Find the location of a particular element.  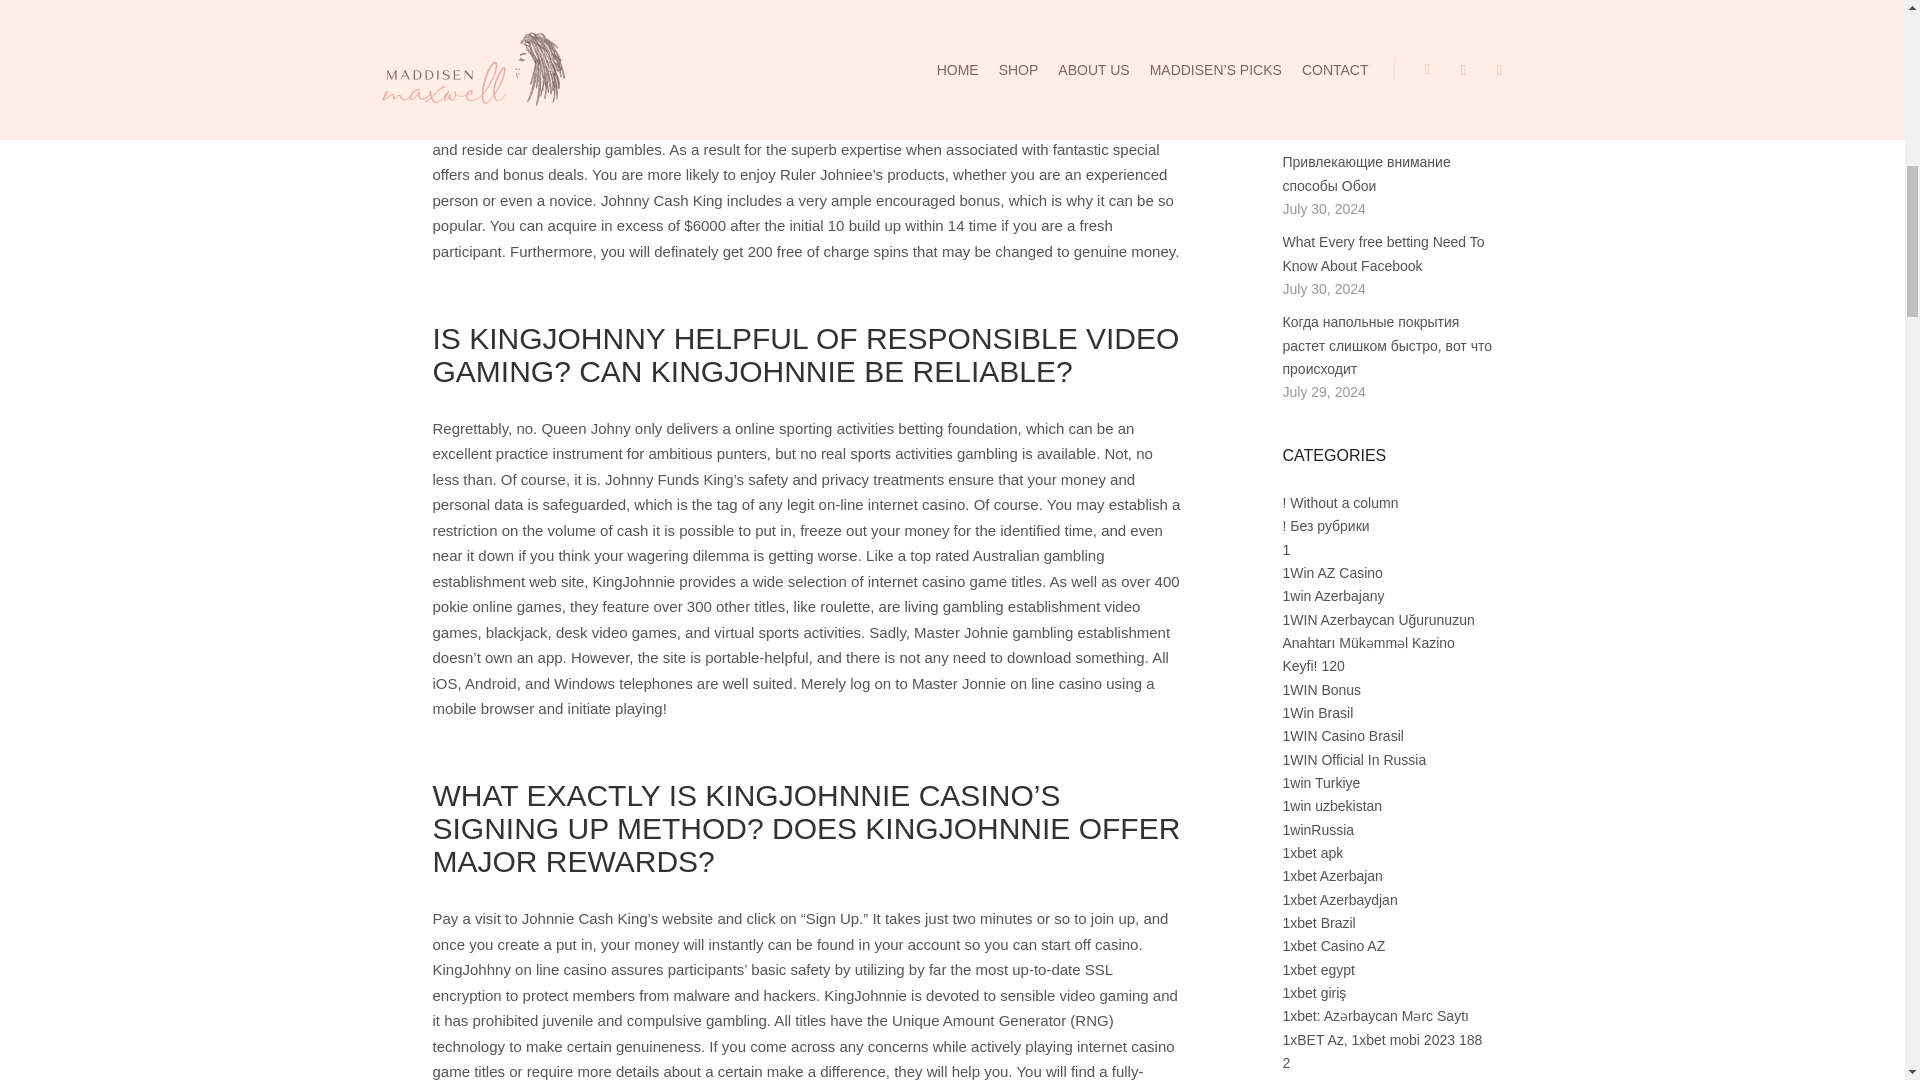

What Every free betting Need To Know About Facebook is located at coordinates (1383, 254).